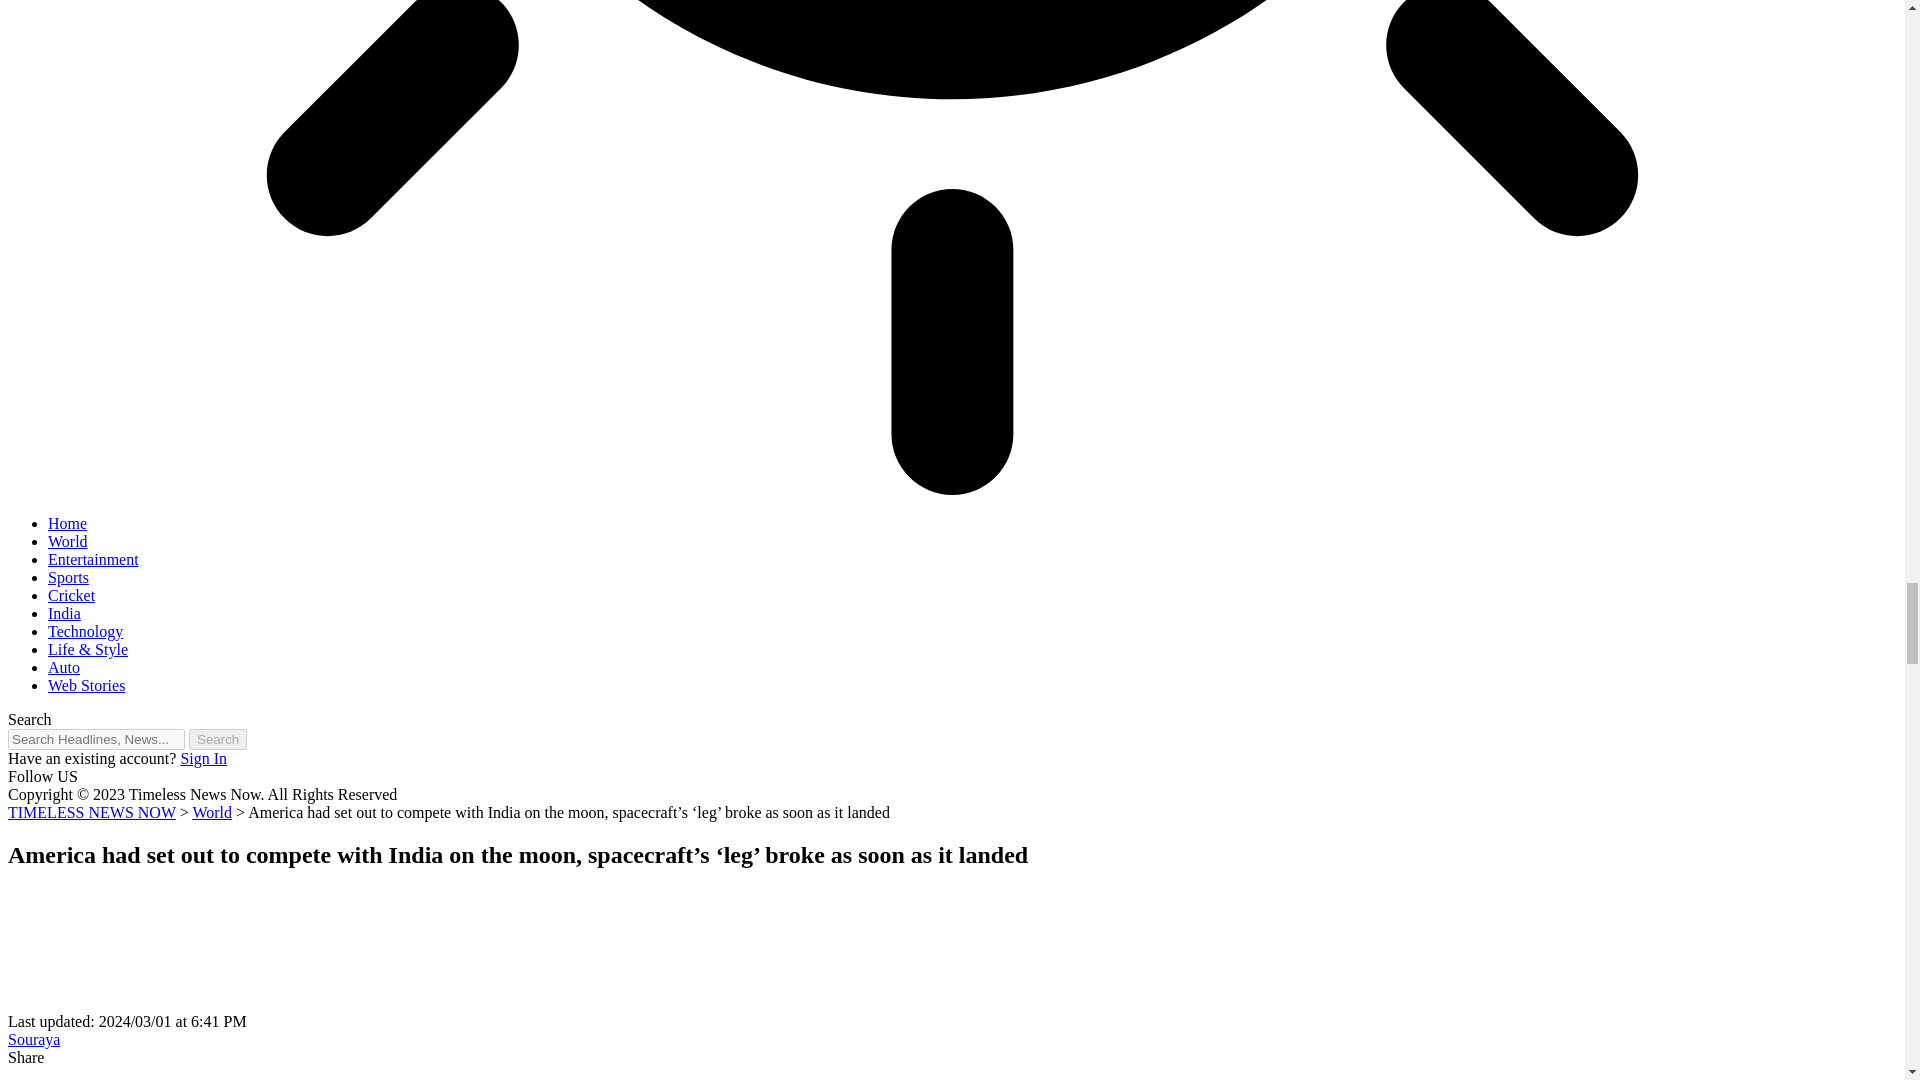  Describe the element at coordinates (68, 578) in the screenshot. I see `Sports` at that location.